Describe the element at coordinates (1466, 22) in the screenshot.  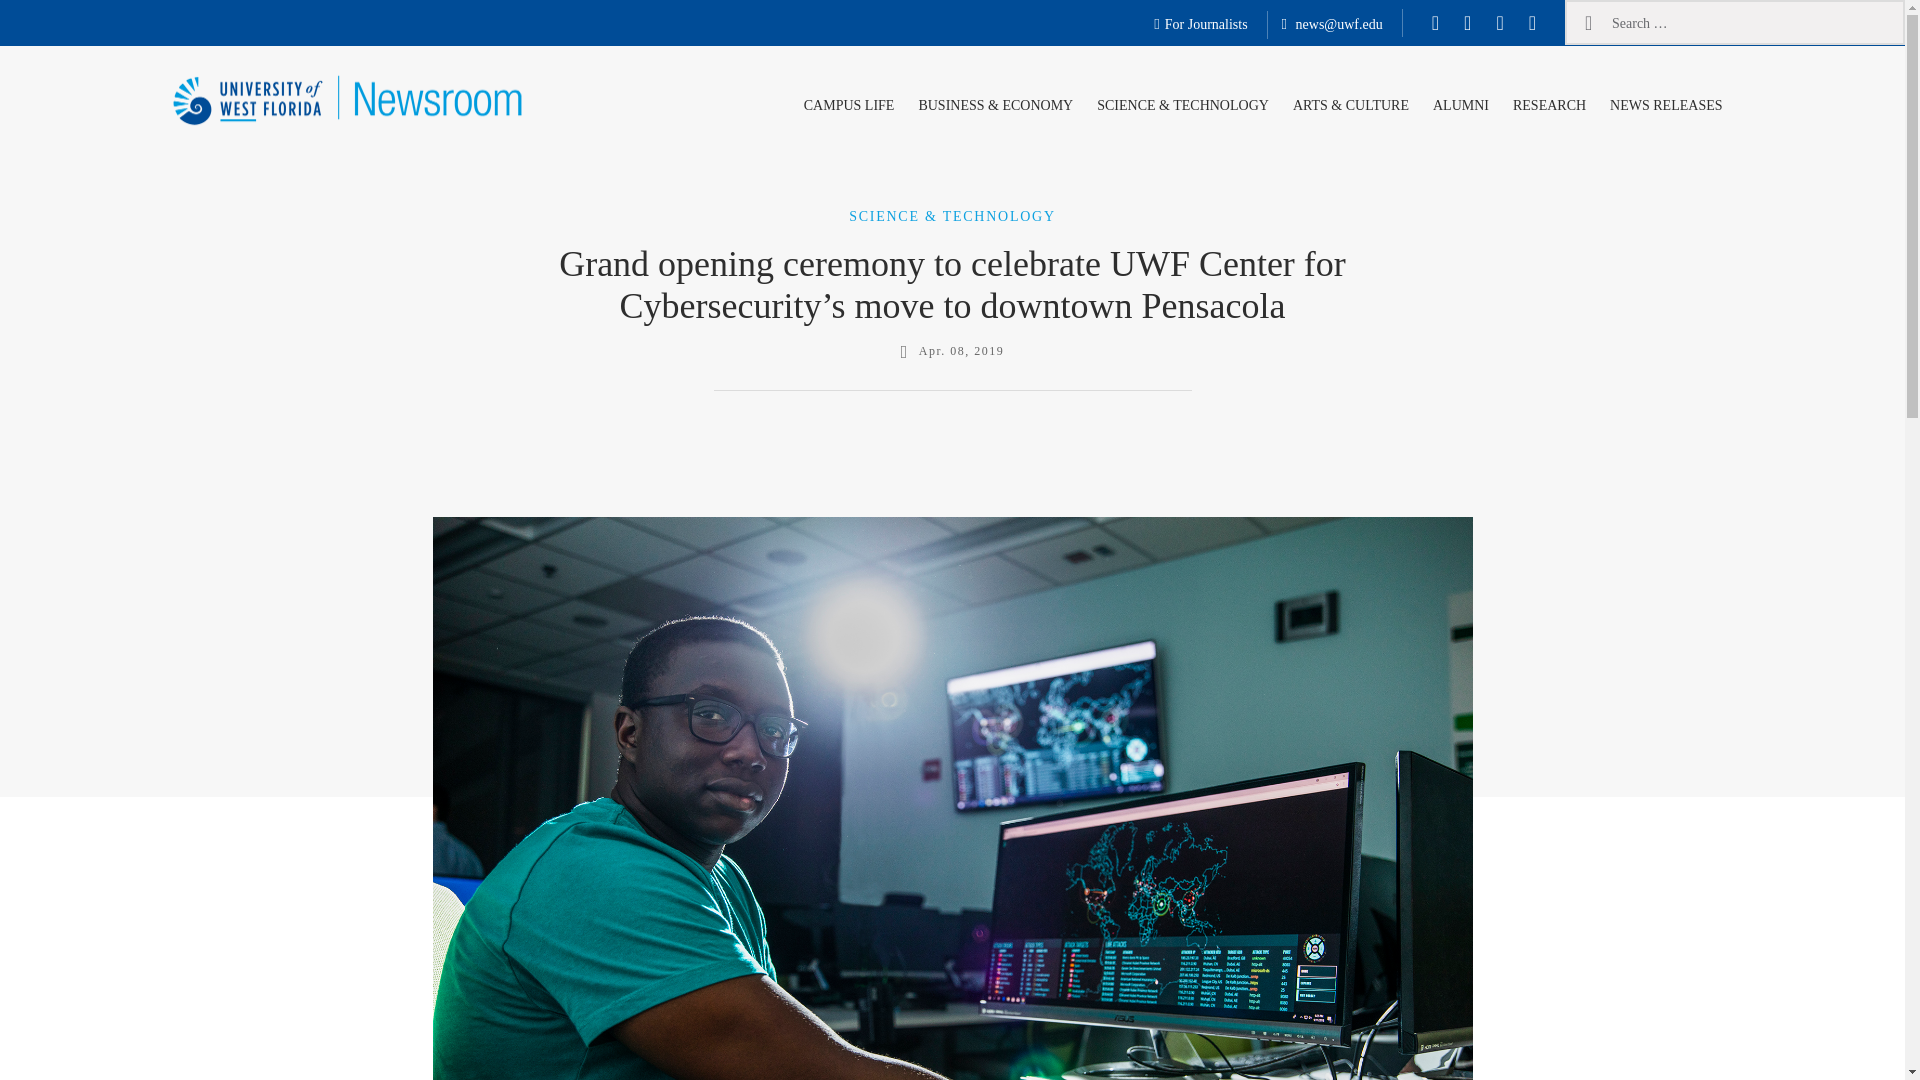
I see `Follow us on X` at that location.